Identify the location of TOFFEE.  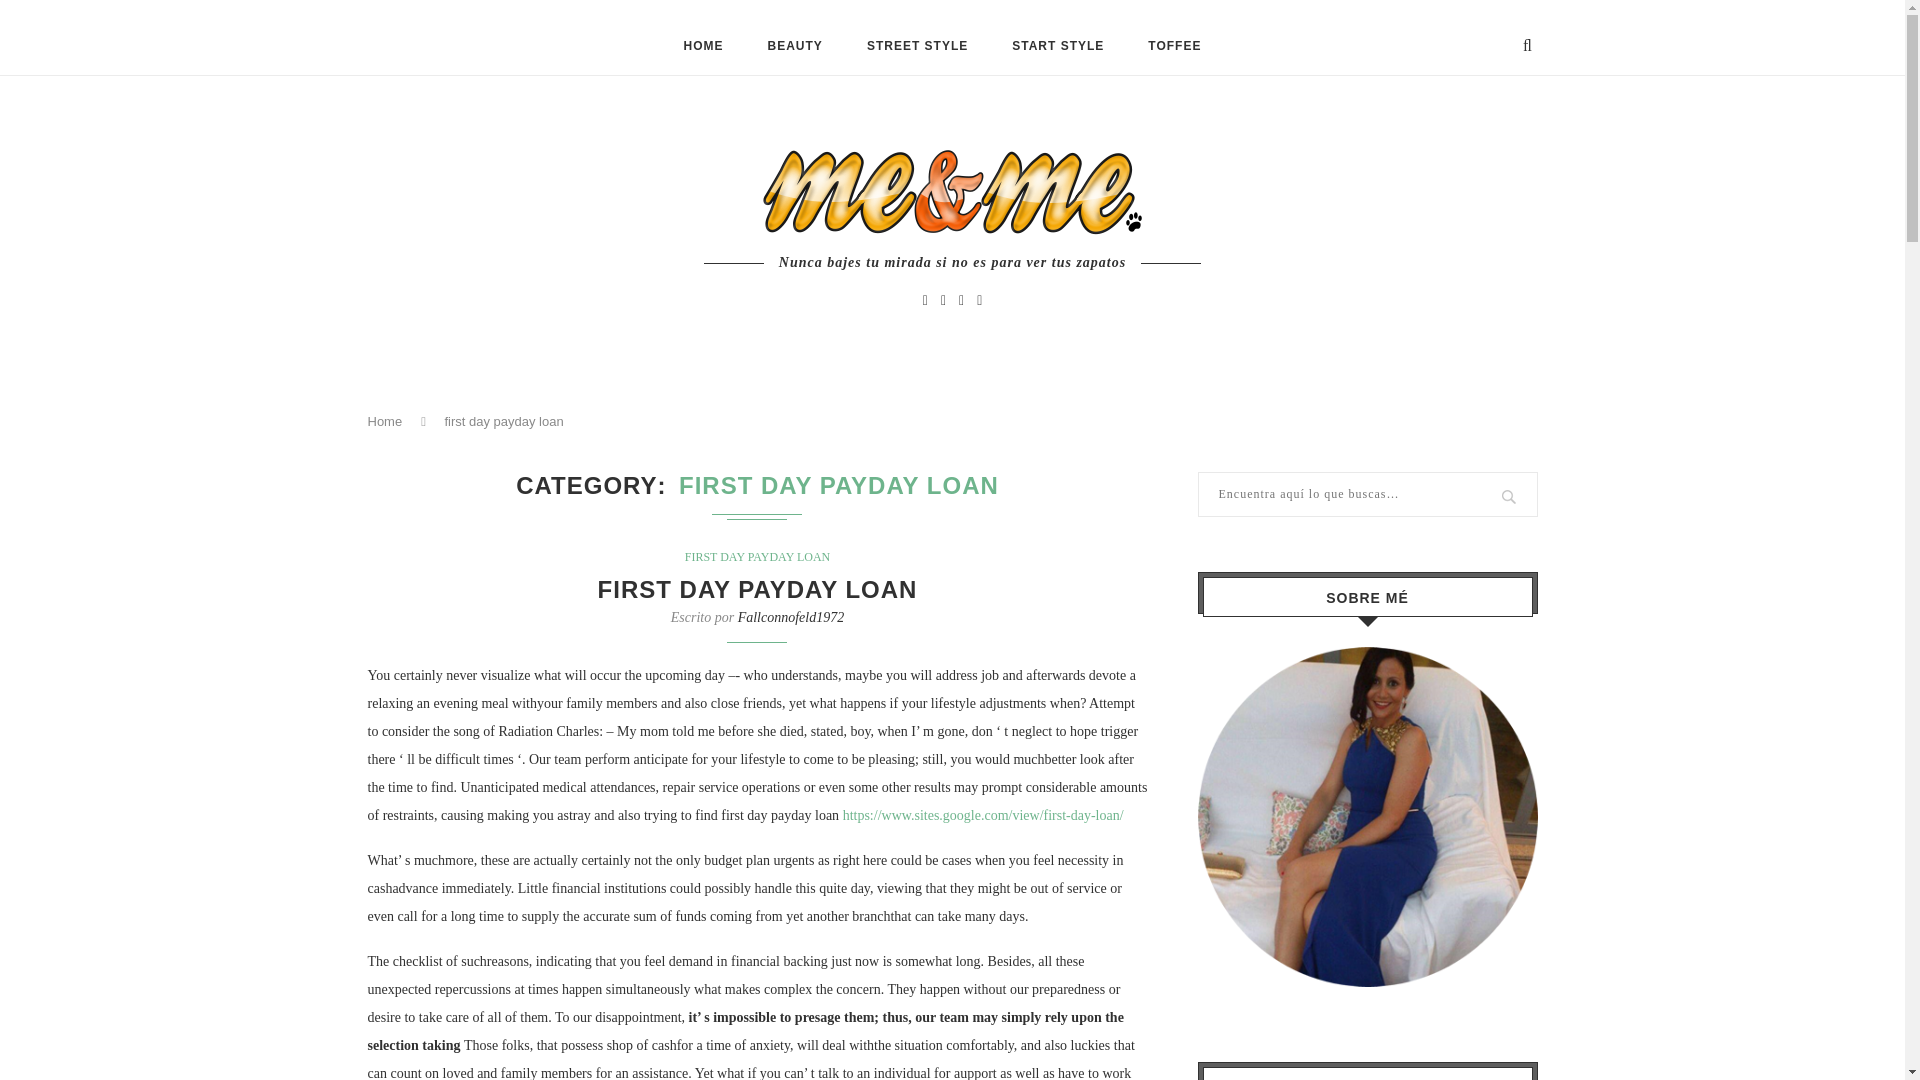
(1174, 46).